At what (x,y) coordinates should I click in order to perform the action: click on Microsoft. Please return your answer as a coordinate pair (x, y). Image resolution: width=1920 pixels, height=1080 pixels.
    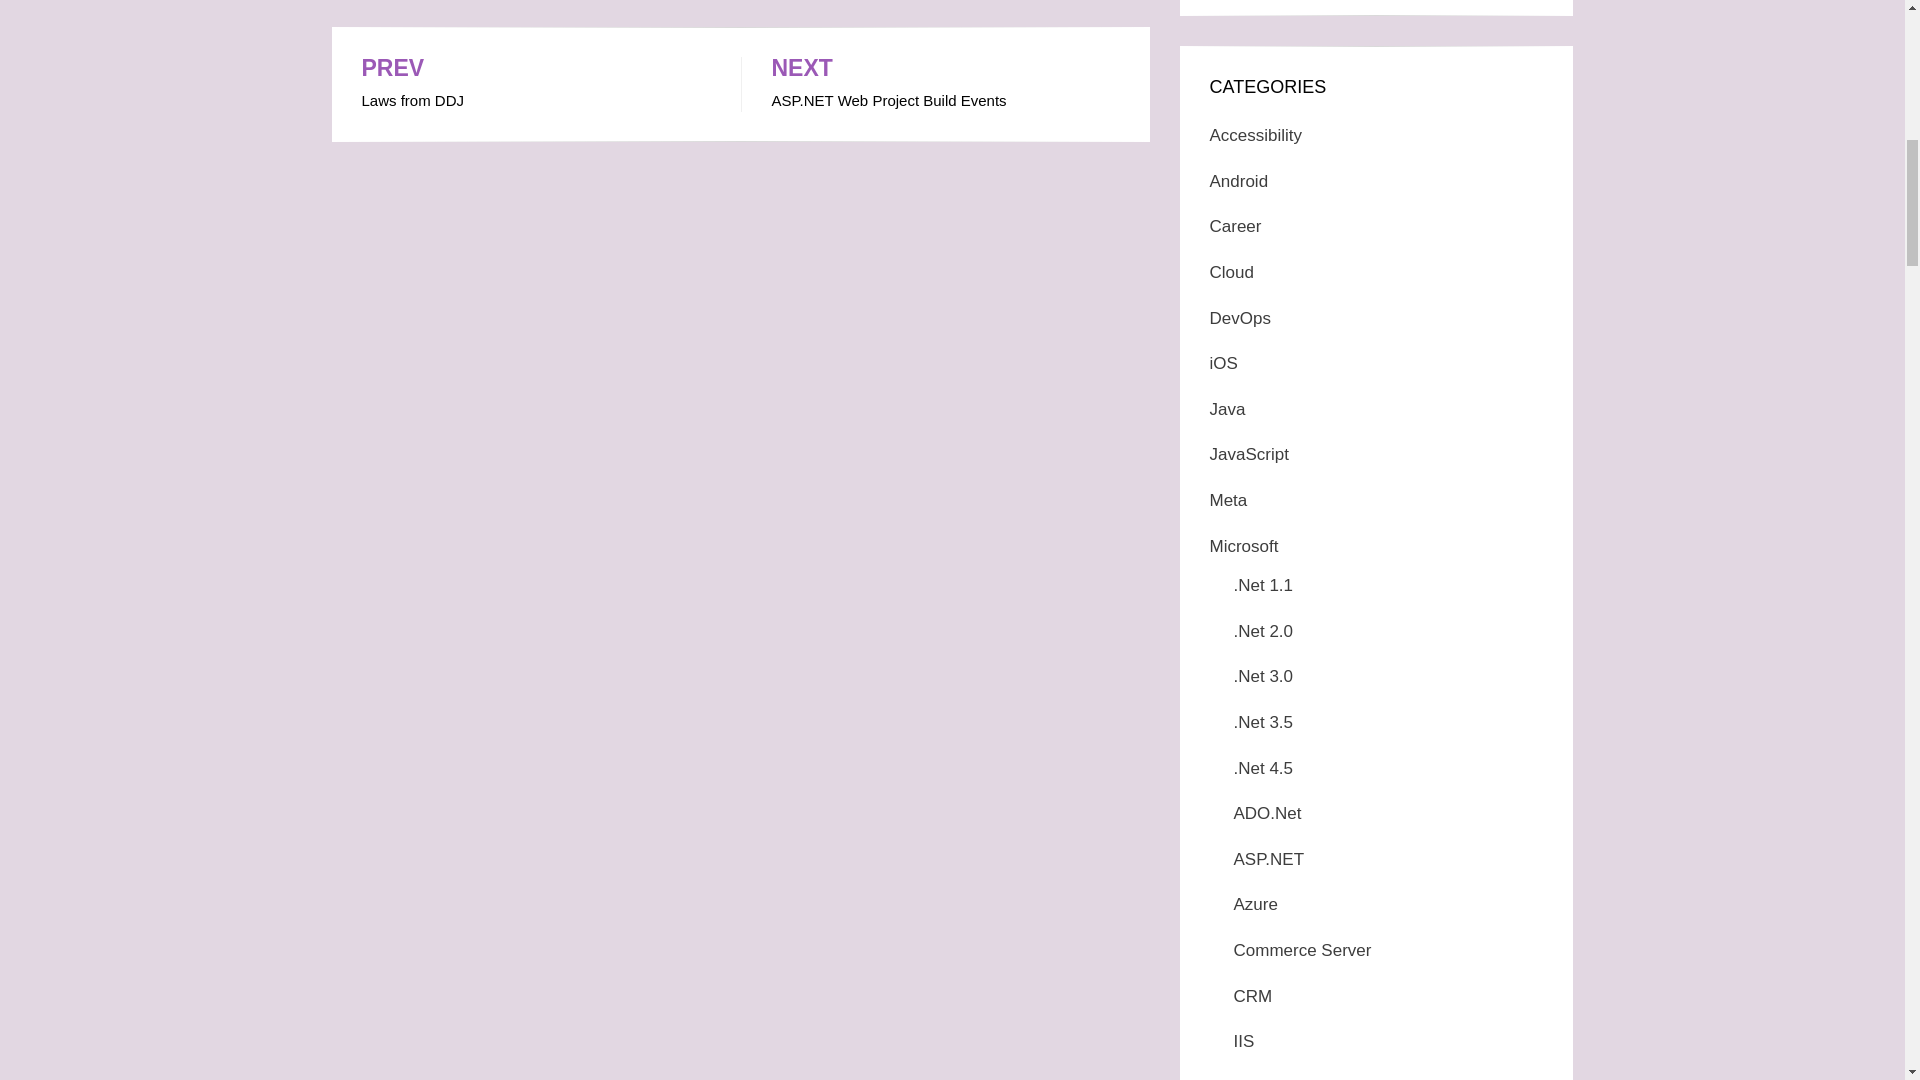
    Looking at the image, I should click on (1248, 454).